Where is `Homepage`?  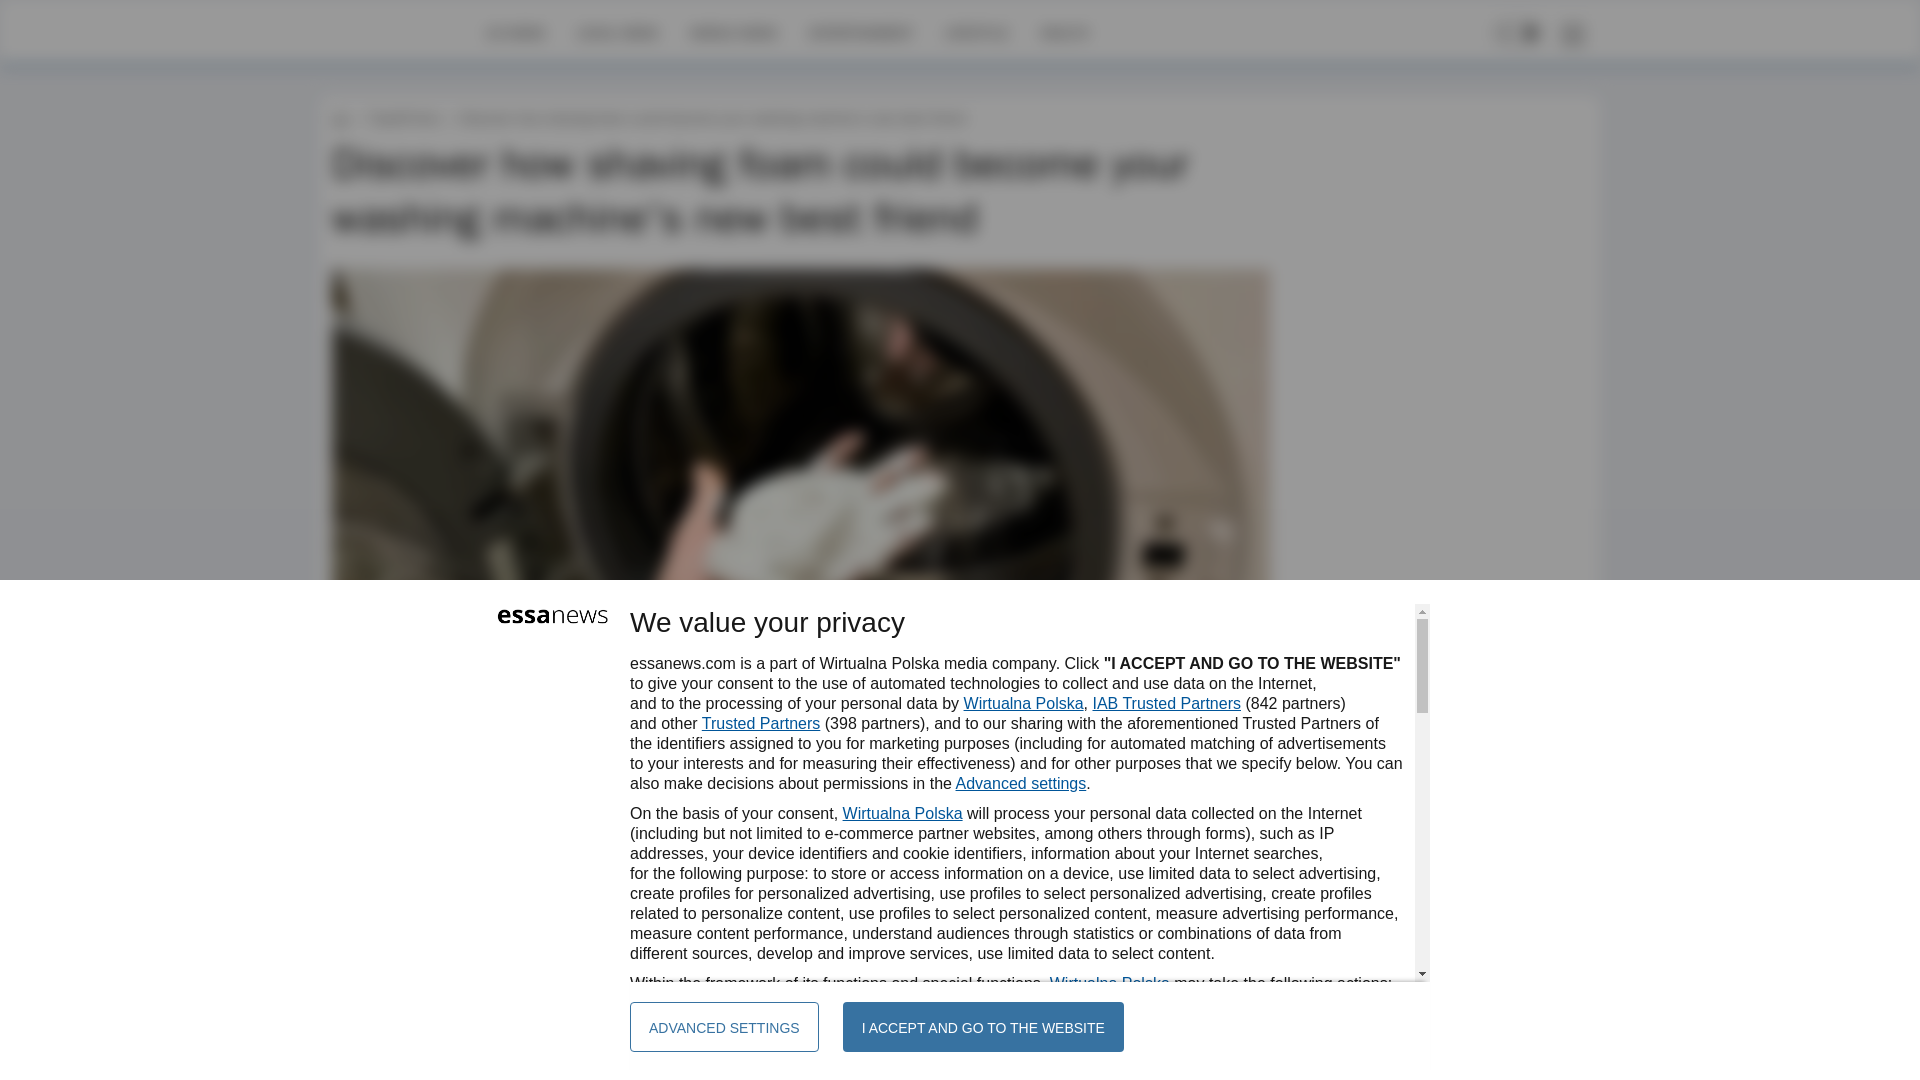
Homepage is located at coordinates (402, 32).